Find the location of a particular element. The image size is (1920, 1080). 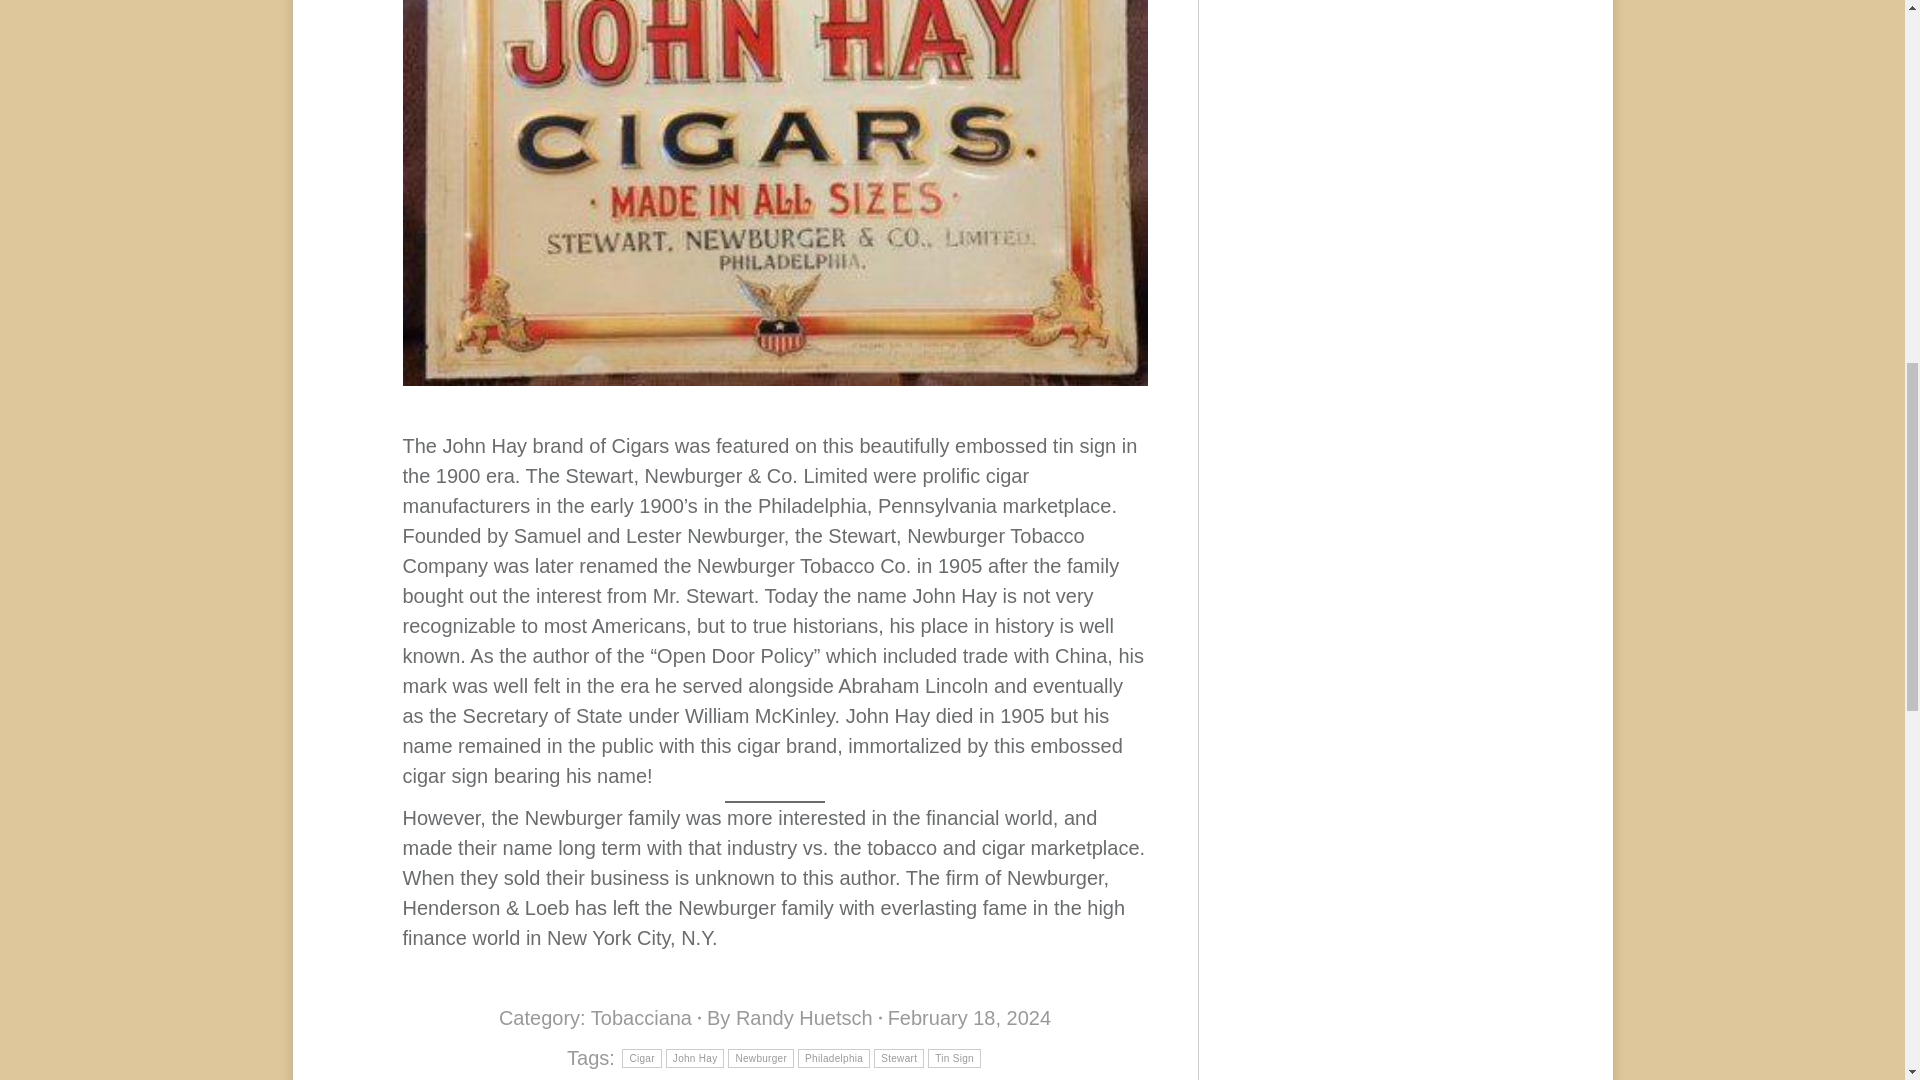

6:46 pm is located at coordinates (968, 1018).